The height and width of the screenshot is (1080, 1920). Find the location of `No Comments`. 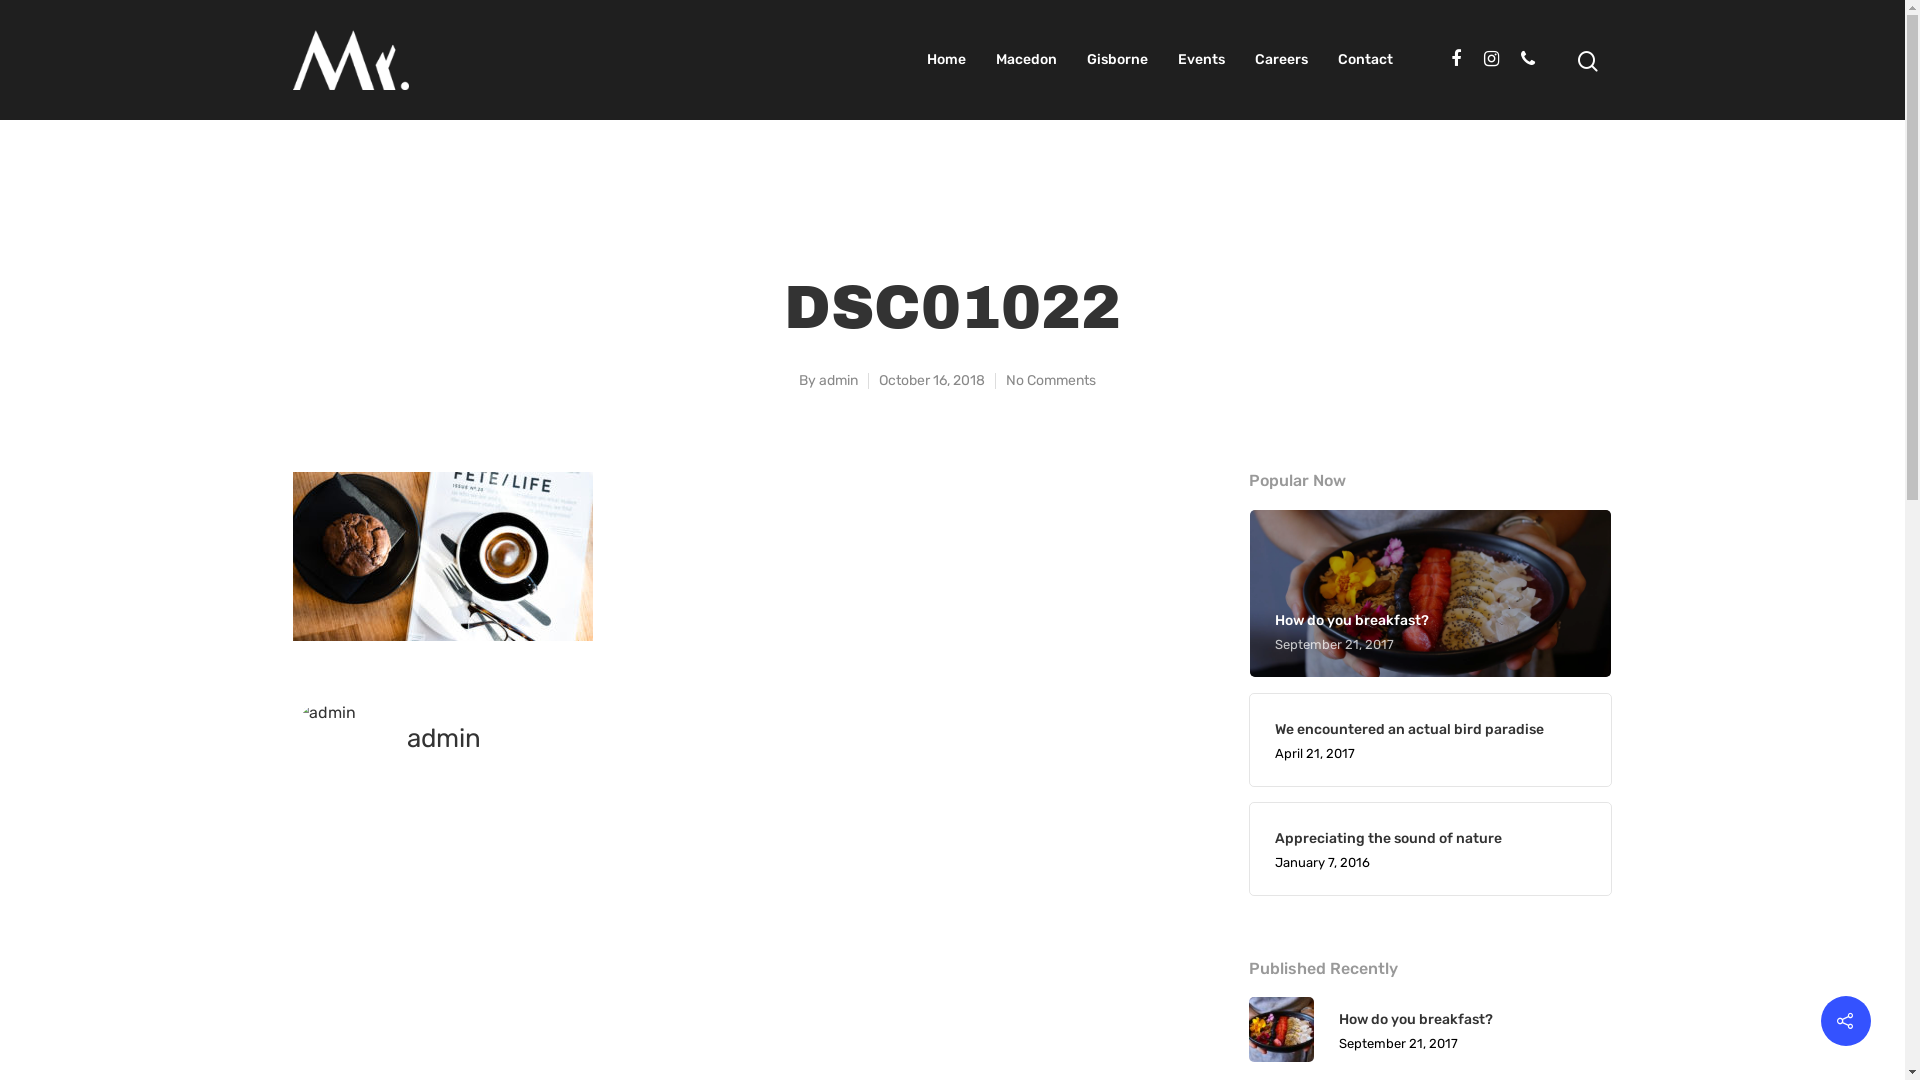

No Comments is located at coordinates (1051, 380).